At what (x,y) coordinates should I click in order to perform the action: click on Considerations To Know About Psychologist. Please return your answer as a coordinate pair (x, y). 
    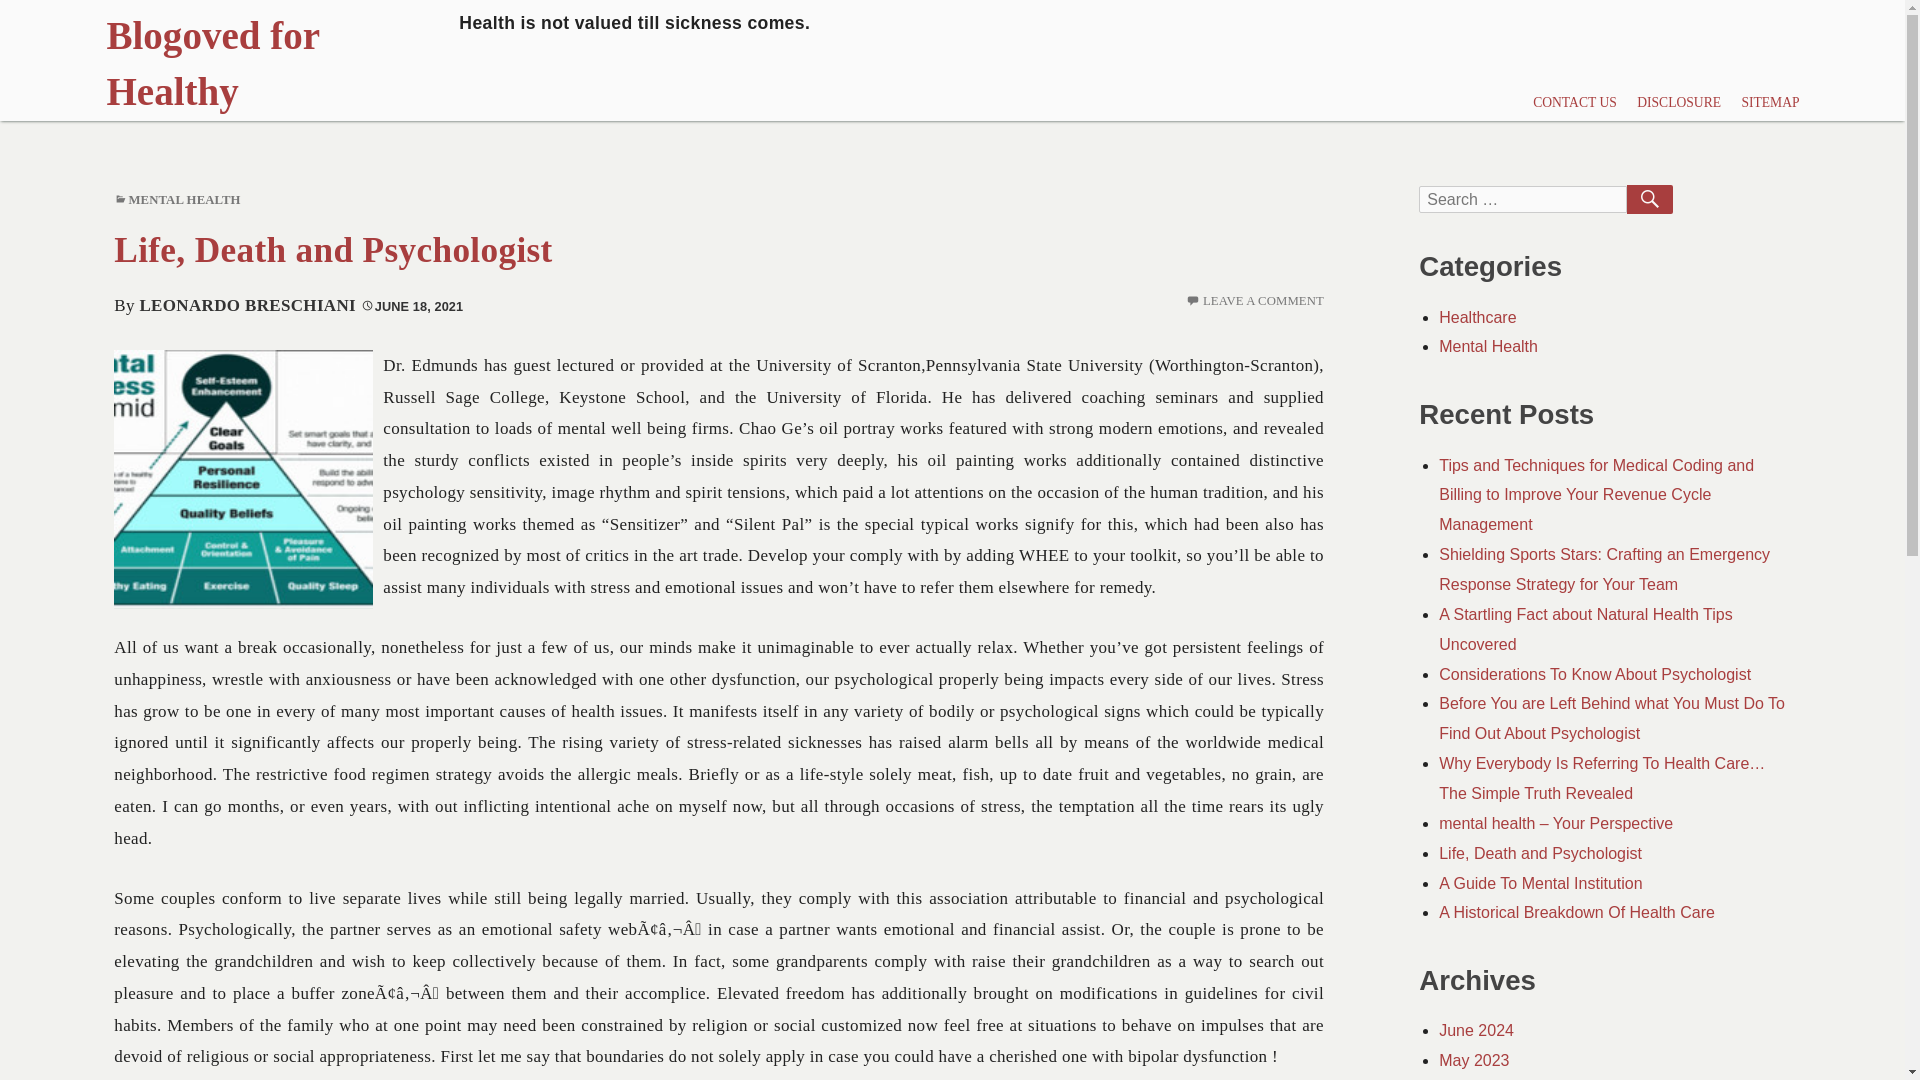
    Looking at the image, I should click on (1594, 674).